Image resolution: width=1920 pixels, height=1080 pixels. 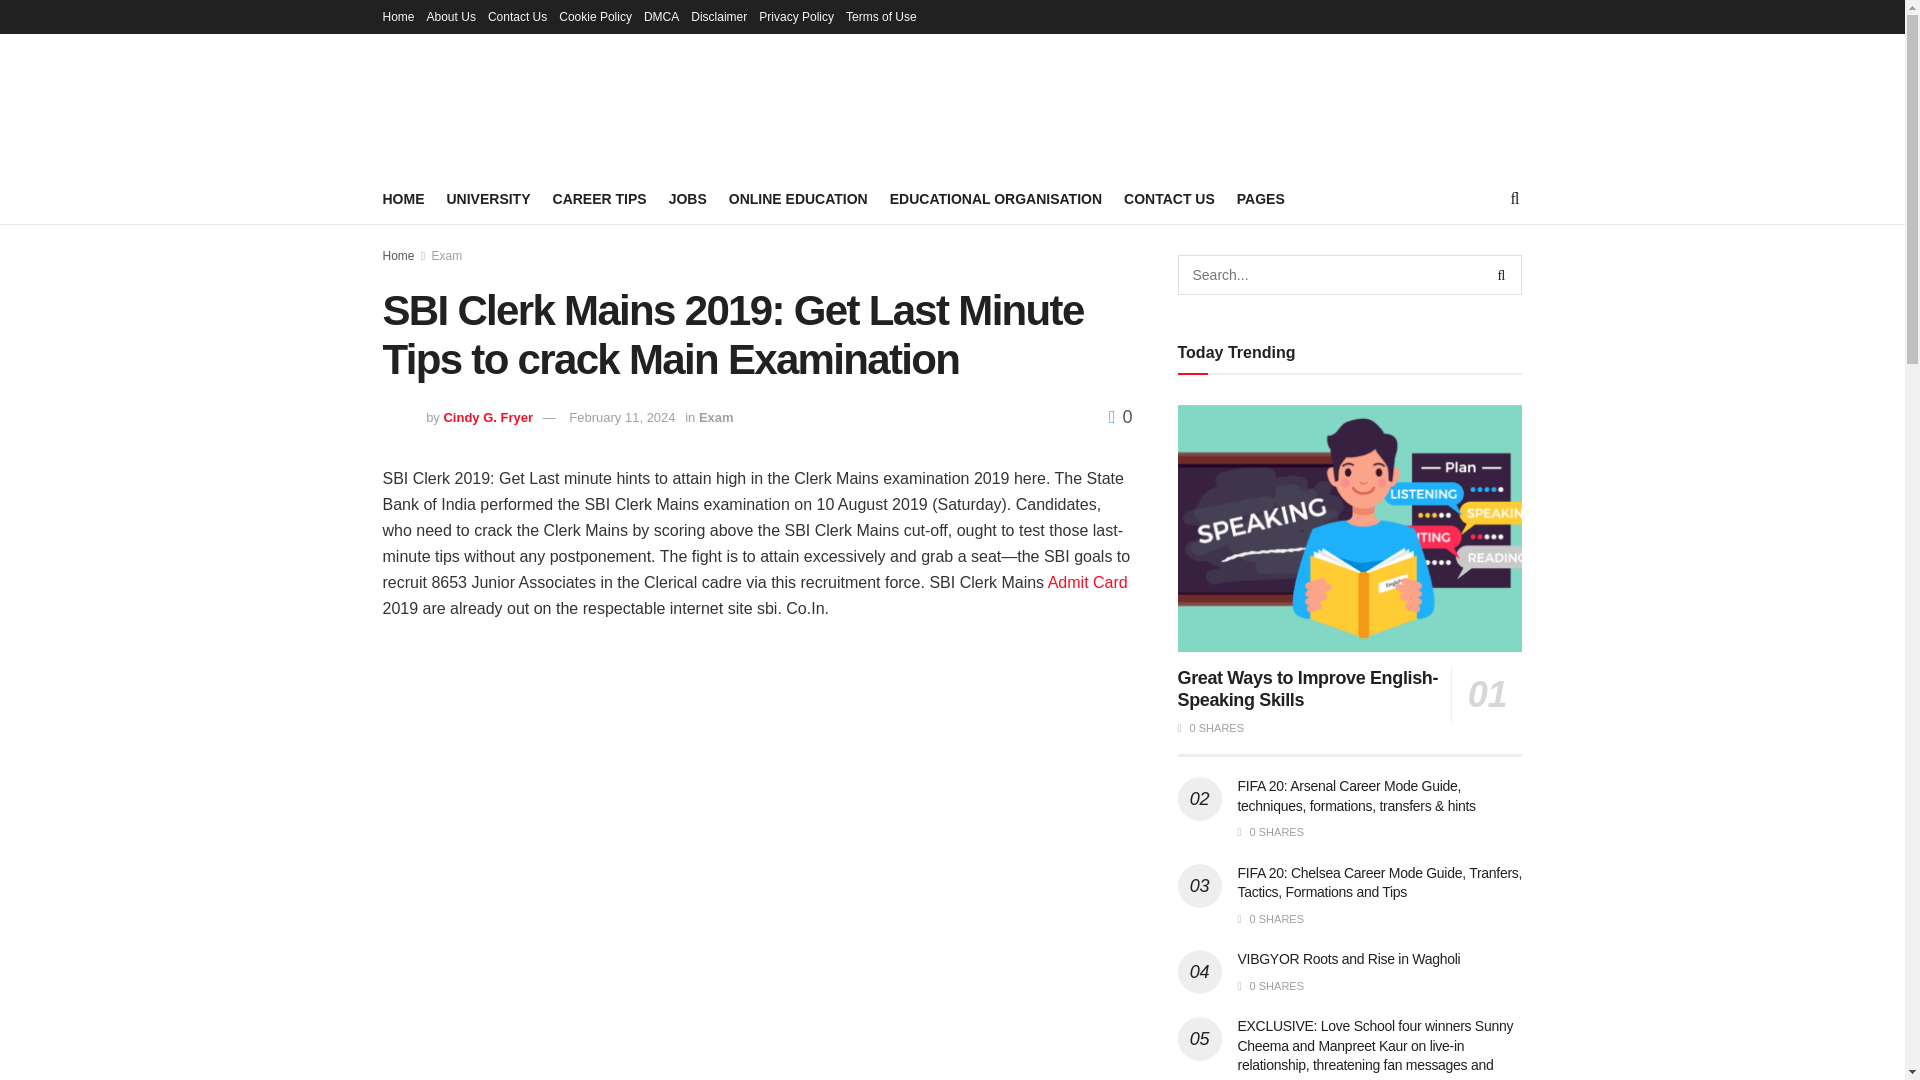 What do you see at coordinates (1169, 198) in the screenshot?
I see `CONTACT US` at bounding box center [1169, 198].